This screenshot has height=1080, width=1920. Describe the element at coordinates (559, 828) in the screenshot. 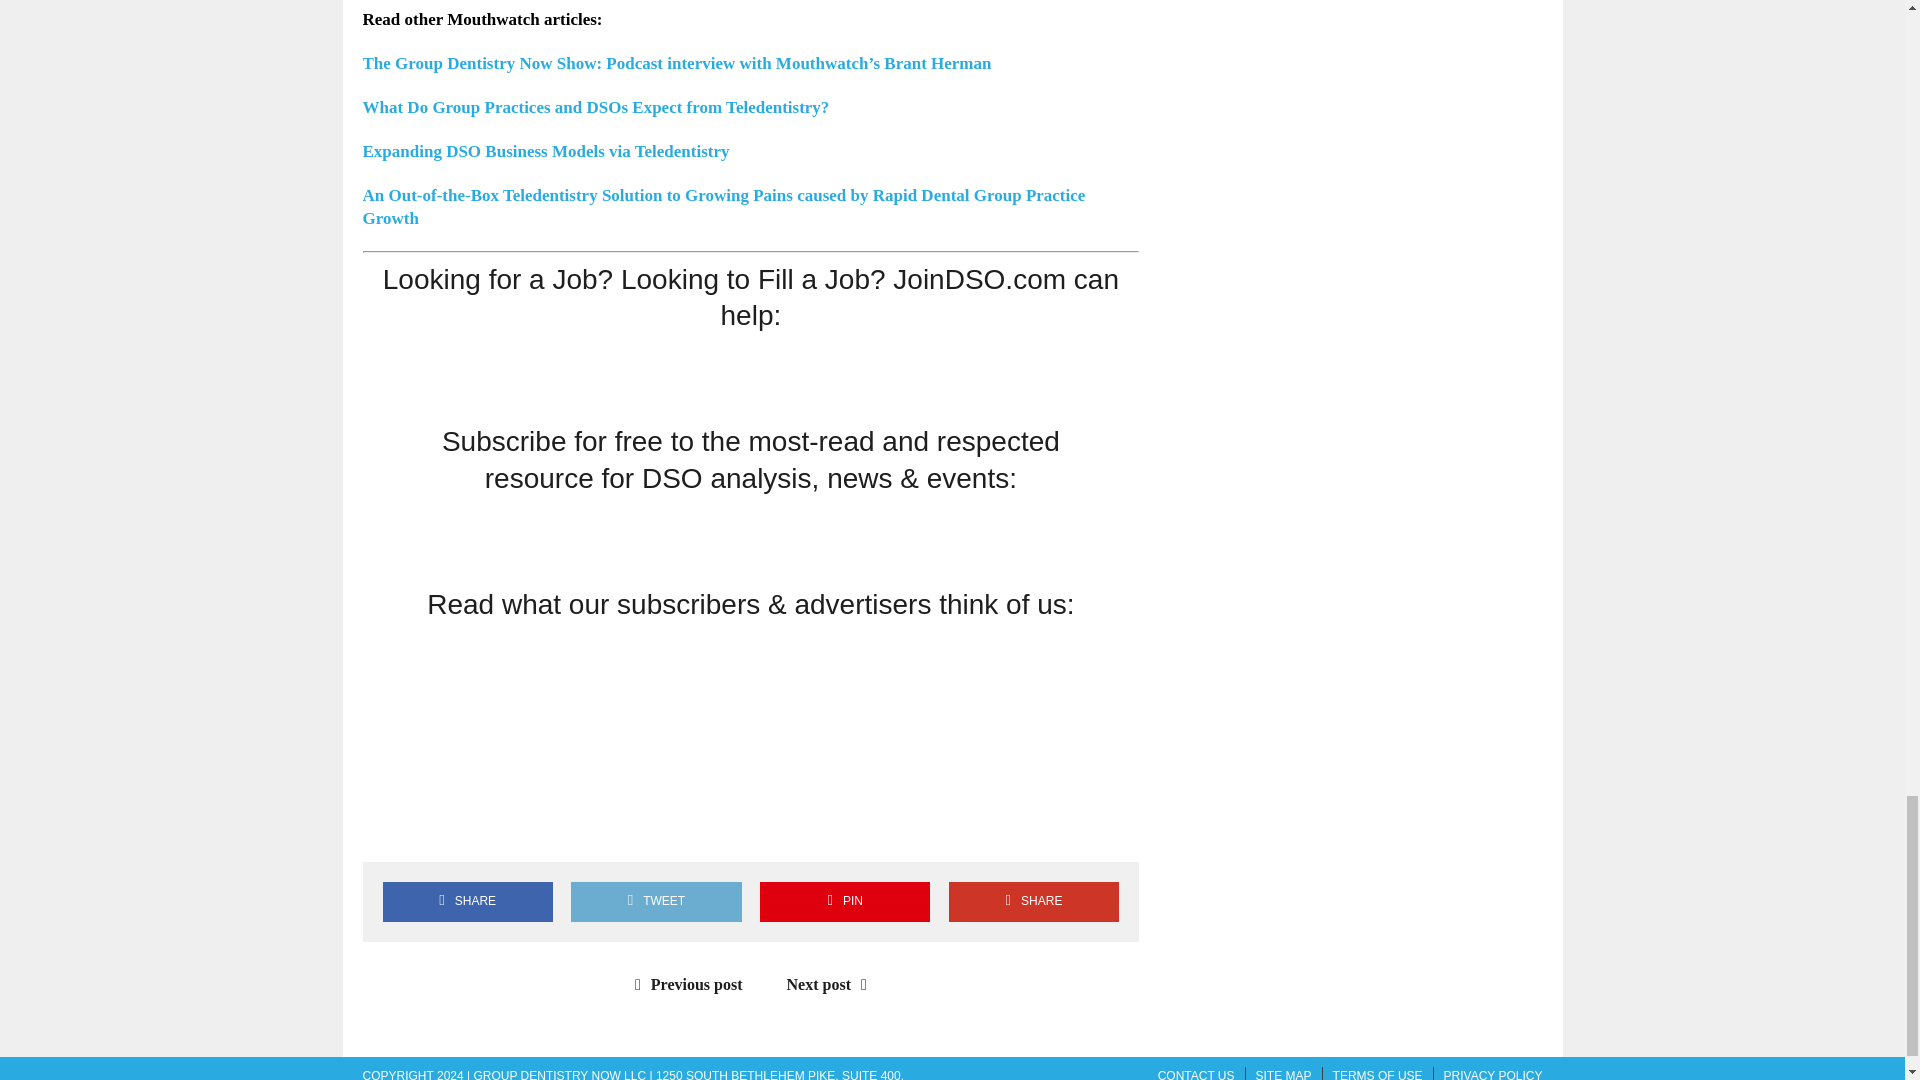

I see `Share by email` at that location.